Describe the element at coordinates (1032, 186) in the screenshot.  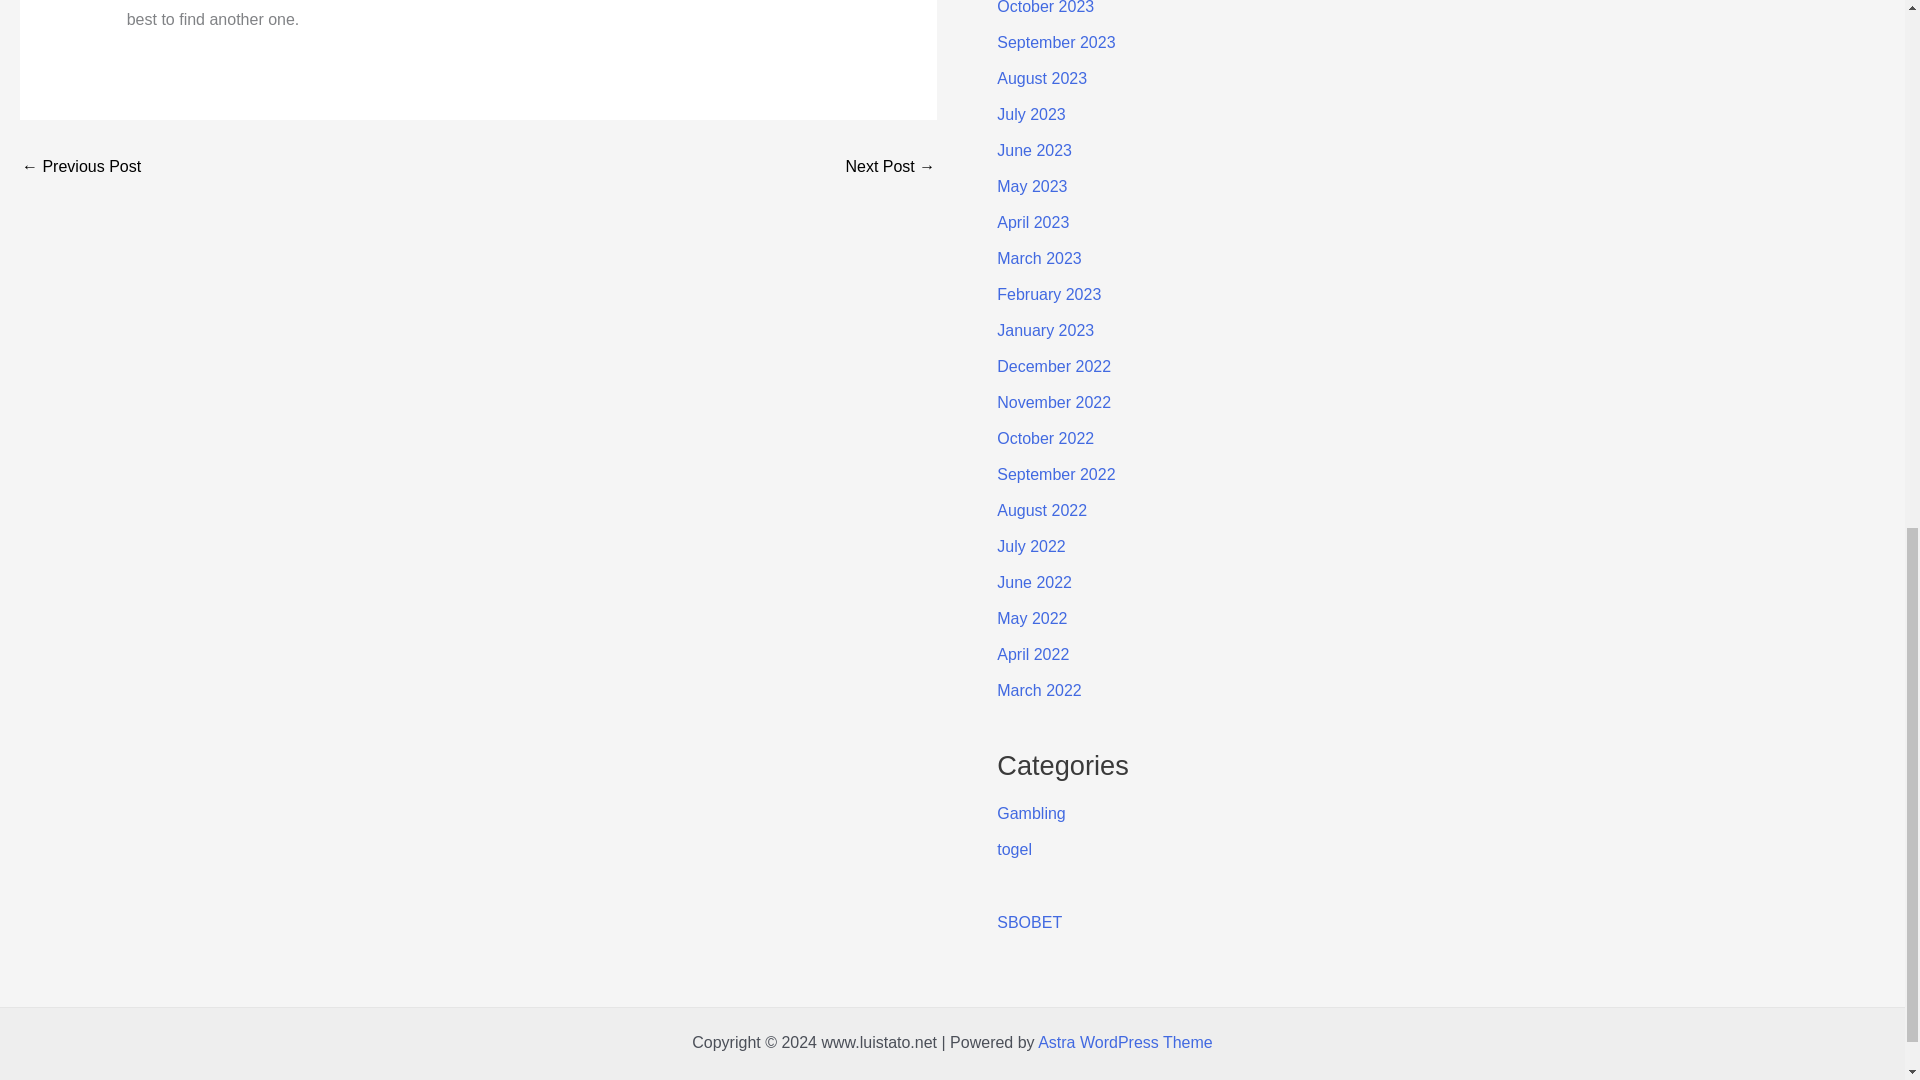
I see `May 2023` at that location.